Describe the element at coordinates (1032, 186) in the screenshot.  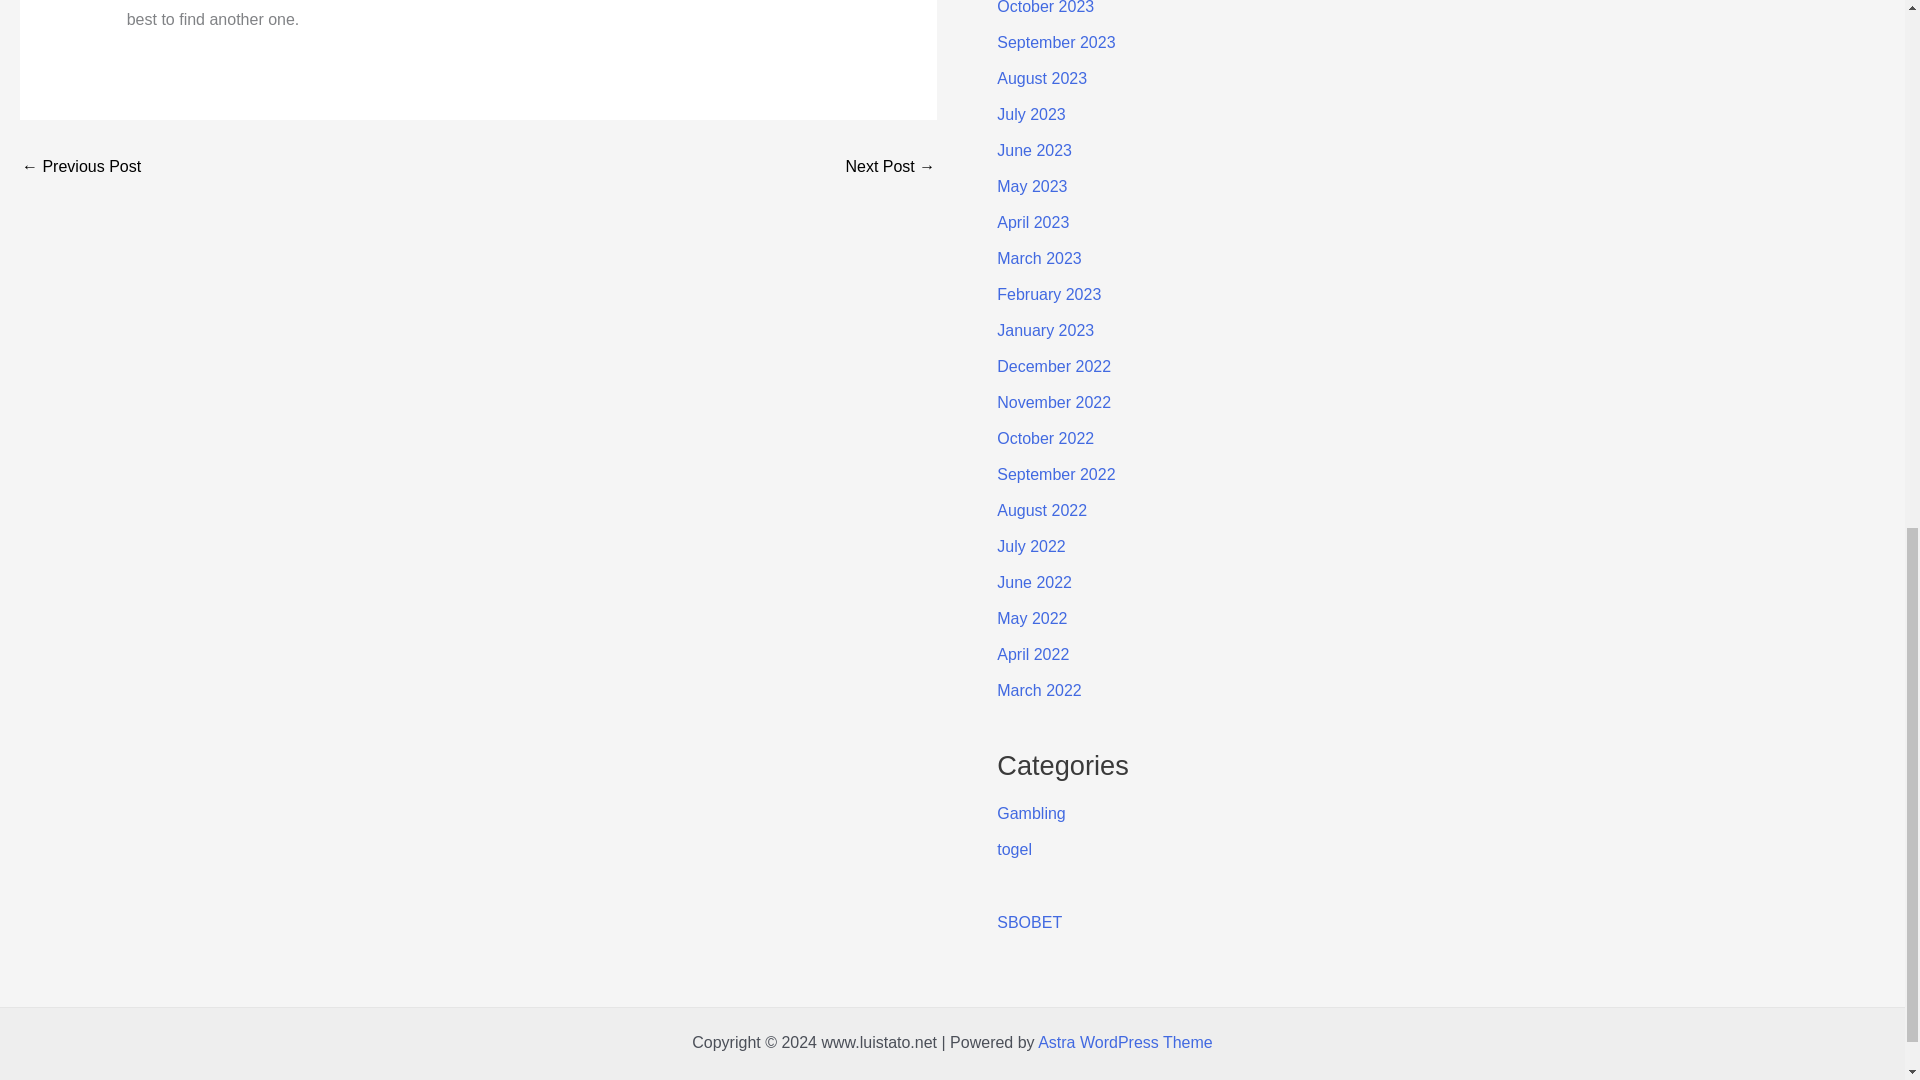
I see `May 2023` at that location.